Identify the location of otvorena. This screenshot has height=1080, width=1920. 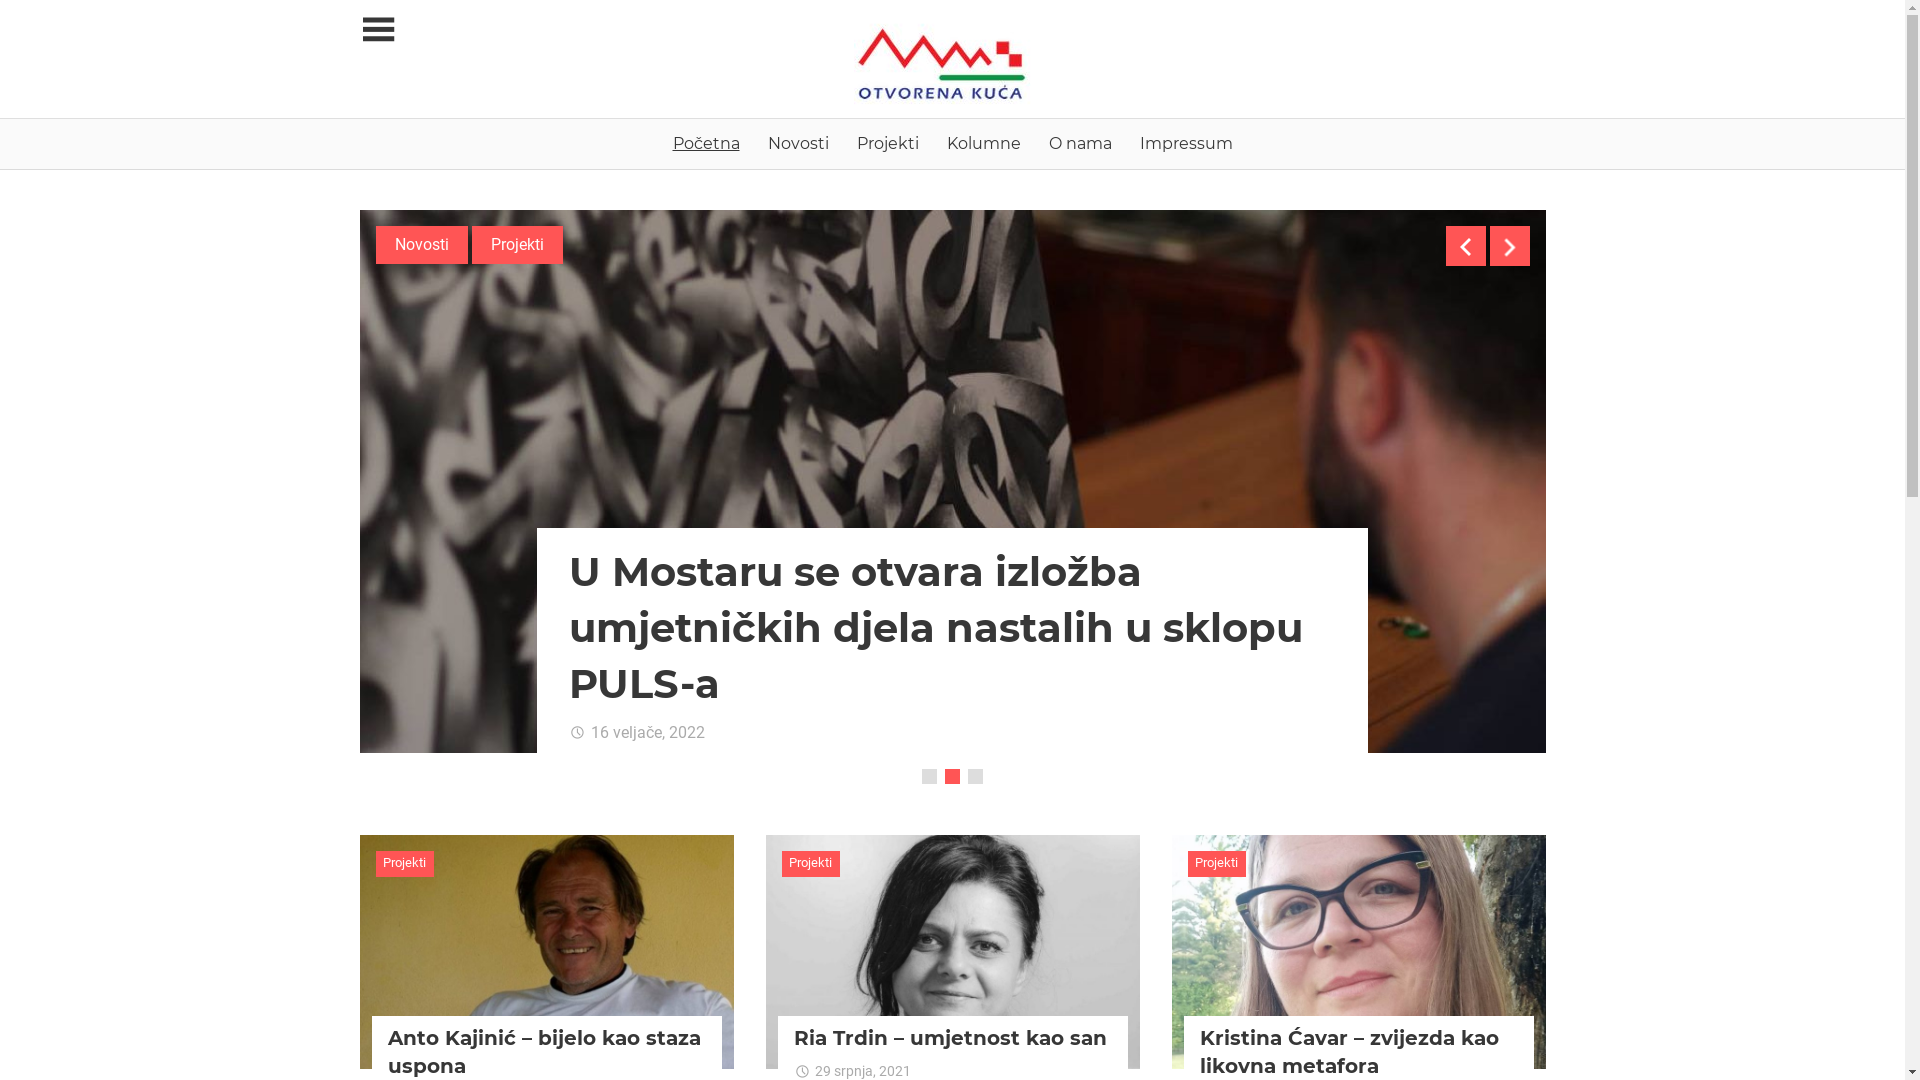
(970, 1071).